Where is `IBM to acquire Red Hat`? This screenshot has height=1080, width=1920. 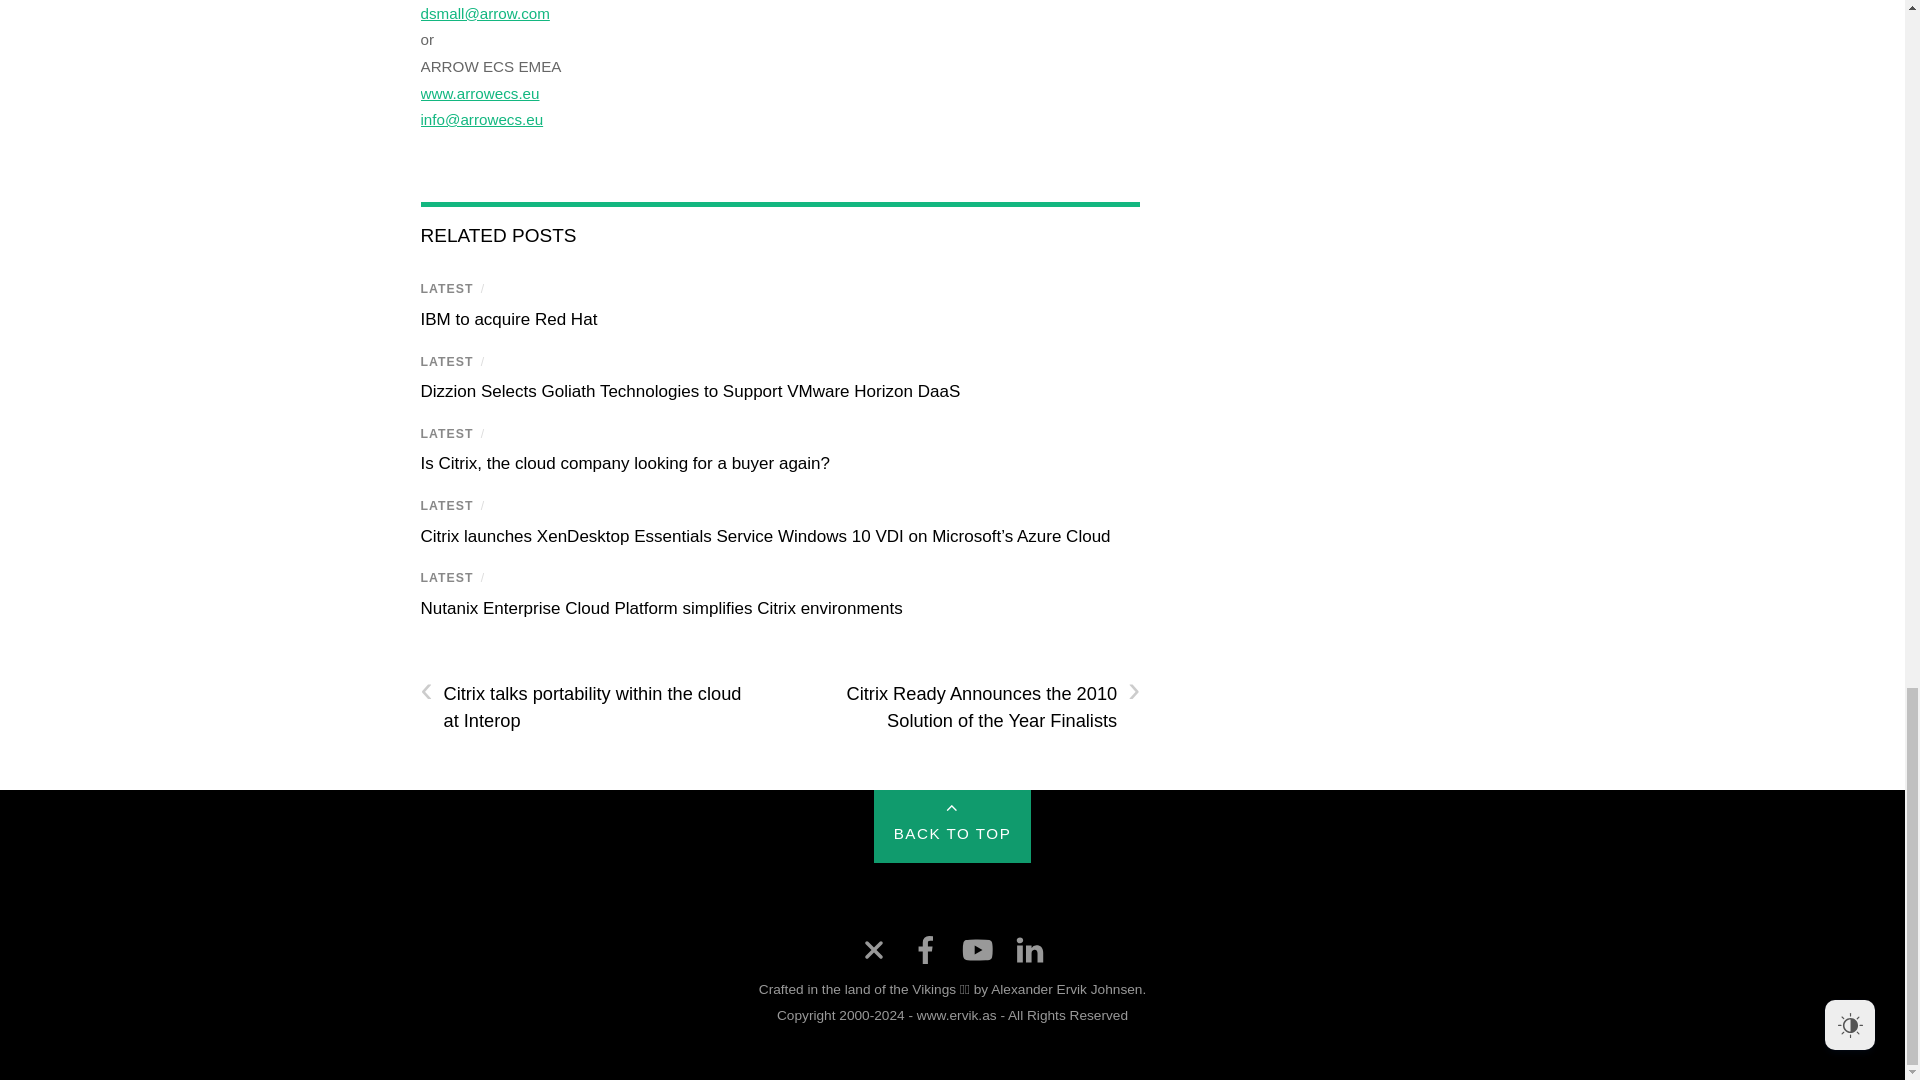
IBM to acquire Red Hat is located at coordinates (508, 319).